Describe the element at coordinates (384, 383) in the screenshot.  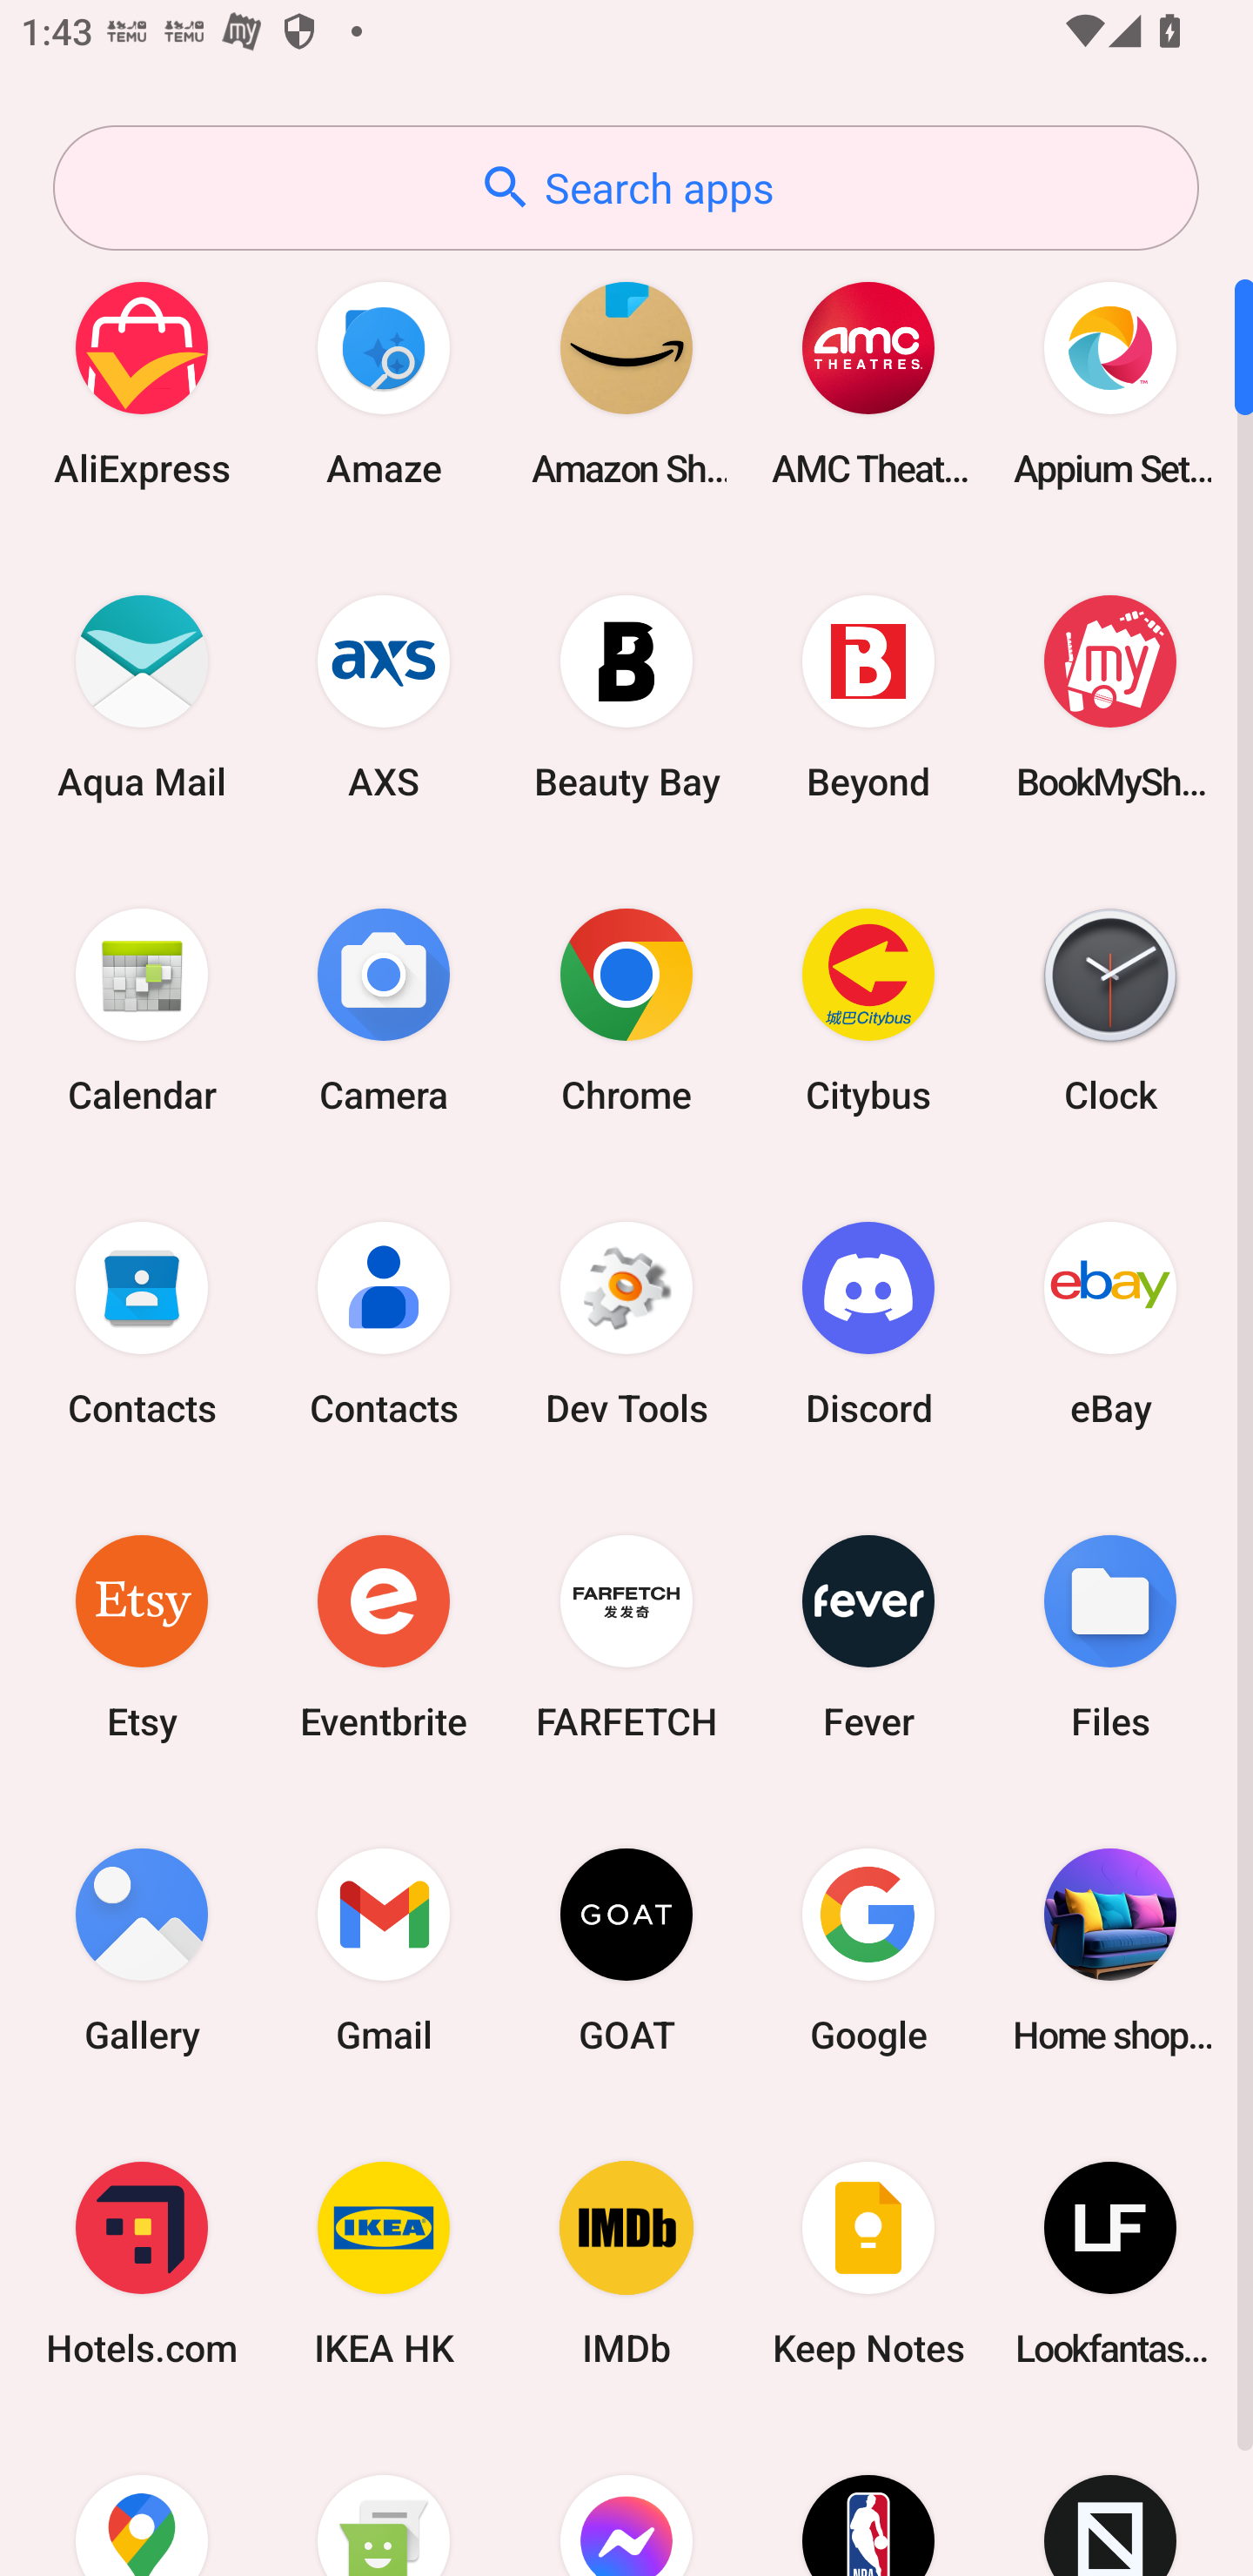
I see `Amaze` at that location.